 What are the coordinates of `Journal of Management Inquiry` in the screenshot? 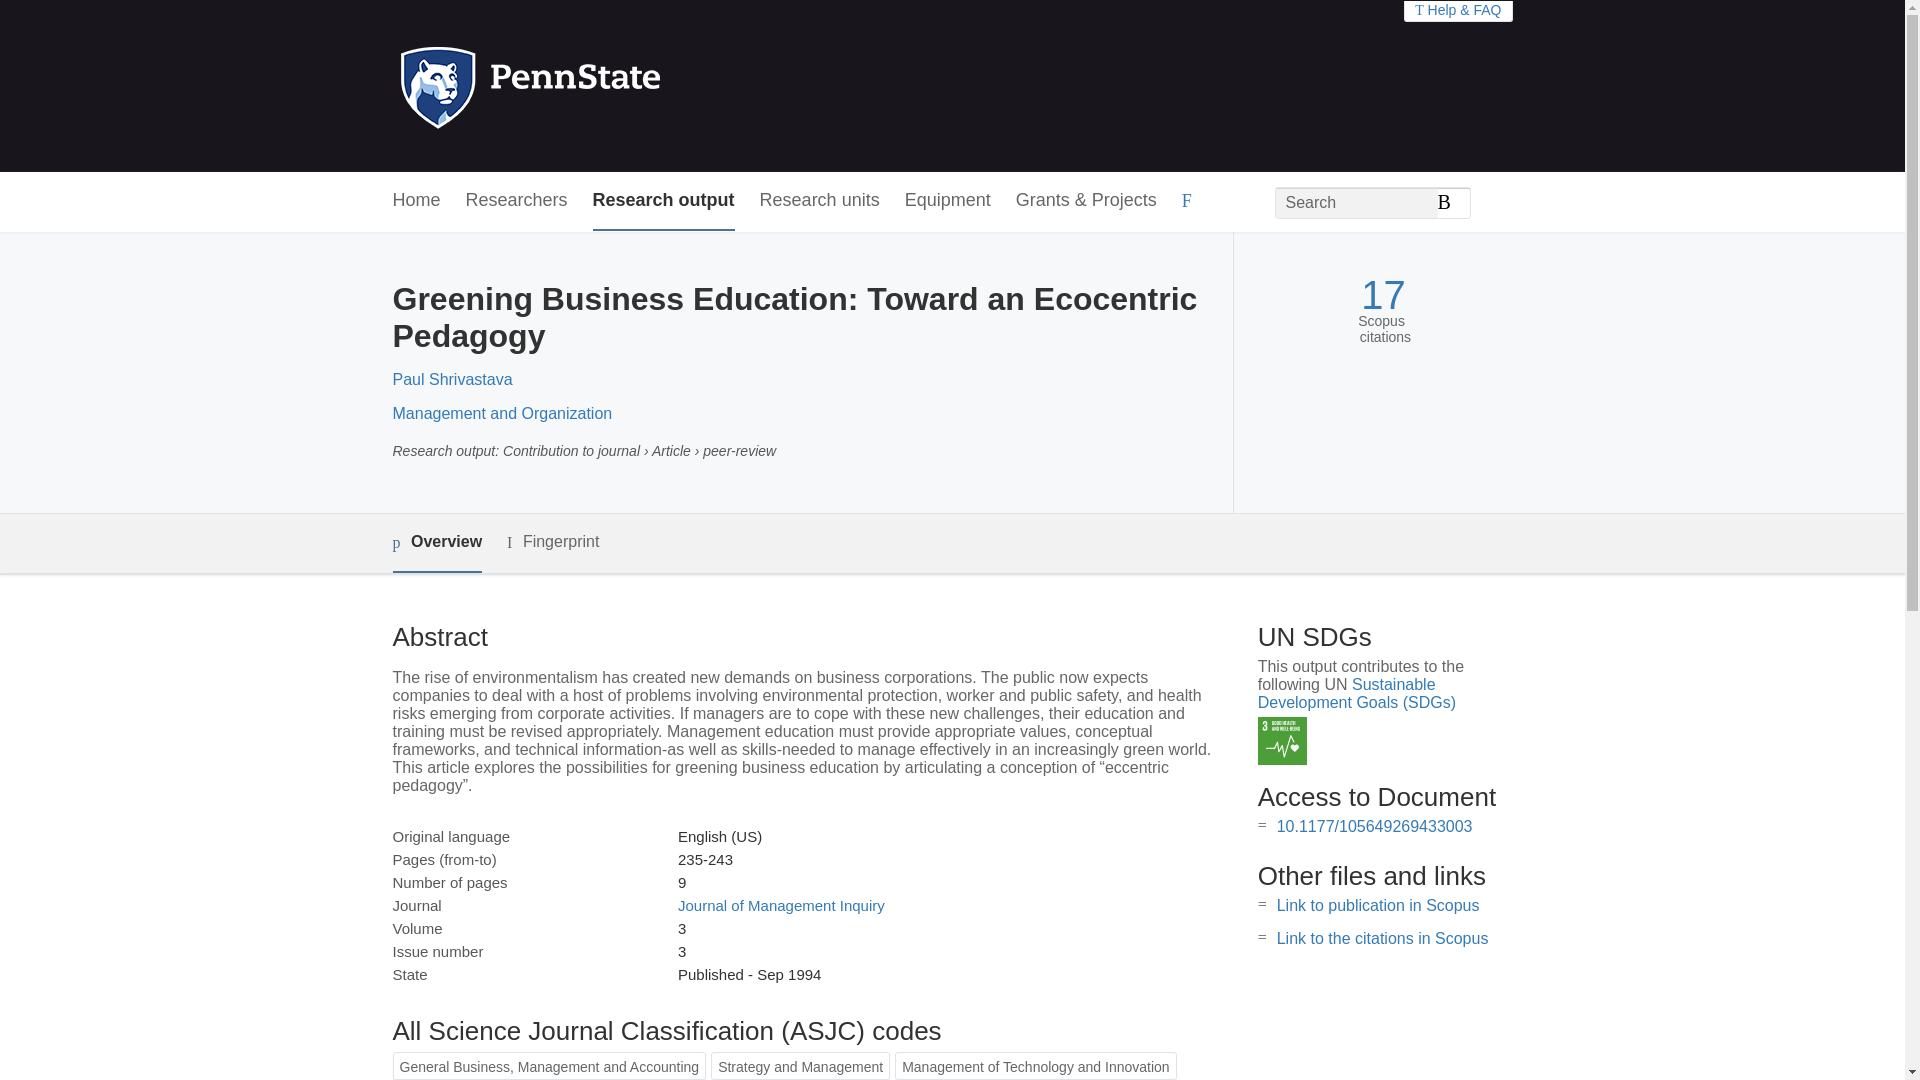 It's located at (781, 905).